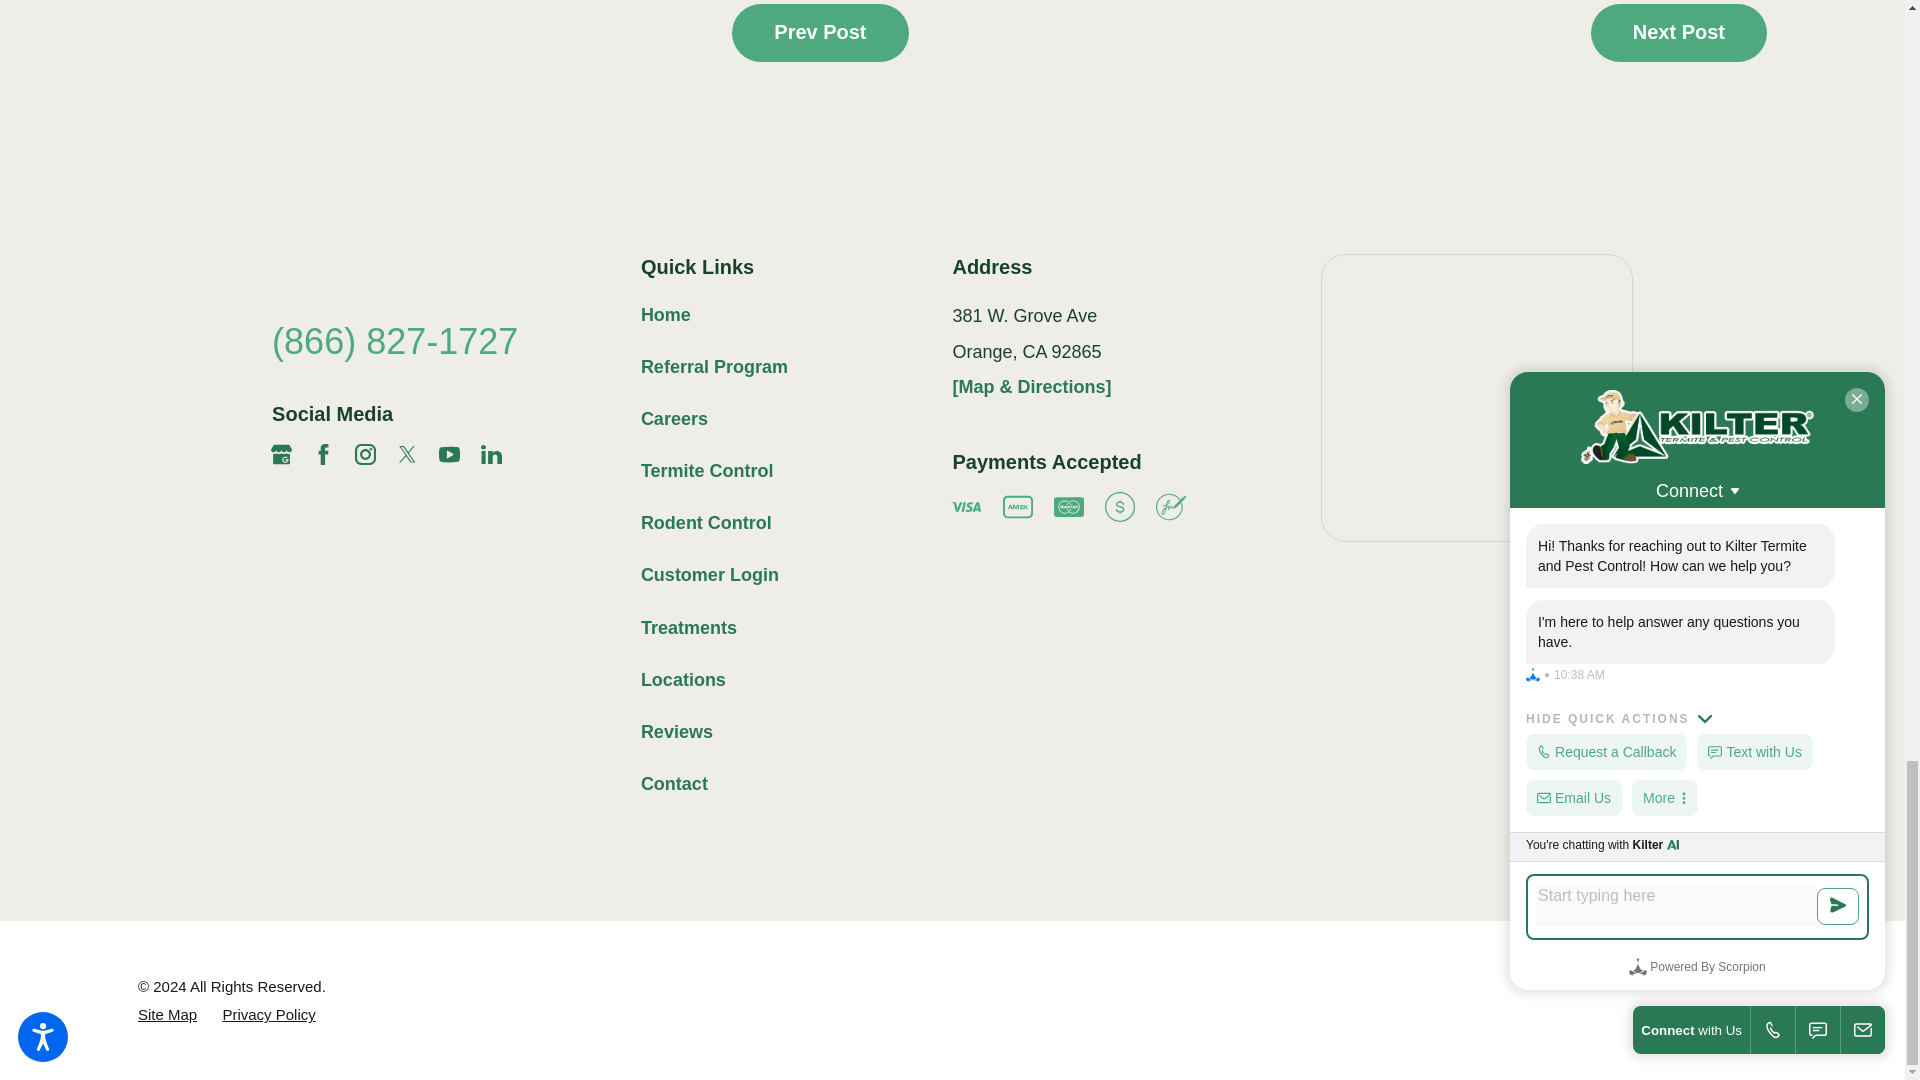 The height and width of the screenshot is (1080, 1920). I want to click on YouTube, so click(450, 454).